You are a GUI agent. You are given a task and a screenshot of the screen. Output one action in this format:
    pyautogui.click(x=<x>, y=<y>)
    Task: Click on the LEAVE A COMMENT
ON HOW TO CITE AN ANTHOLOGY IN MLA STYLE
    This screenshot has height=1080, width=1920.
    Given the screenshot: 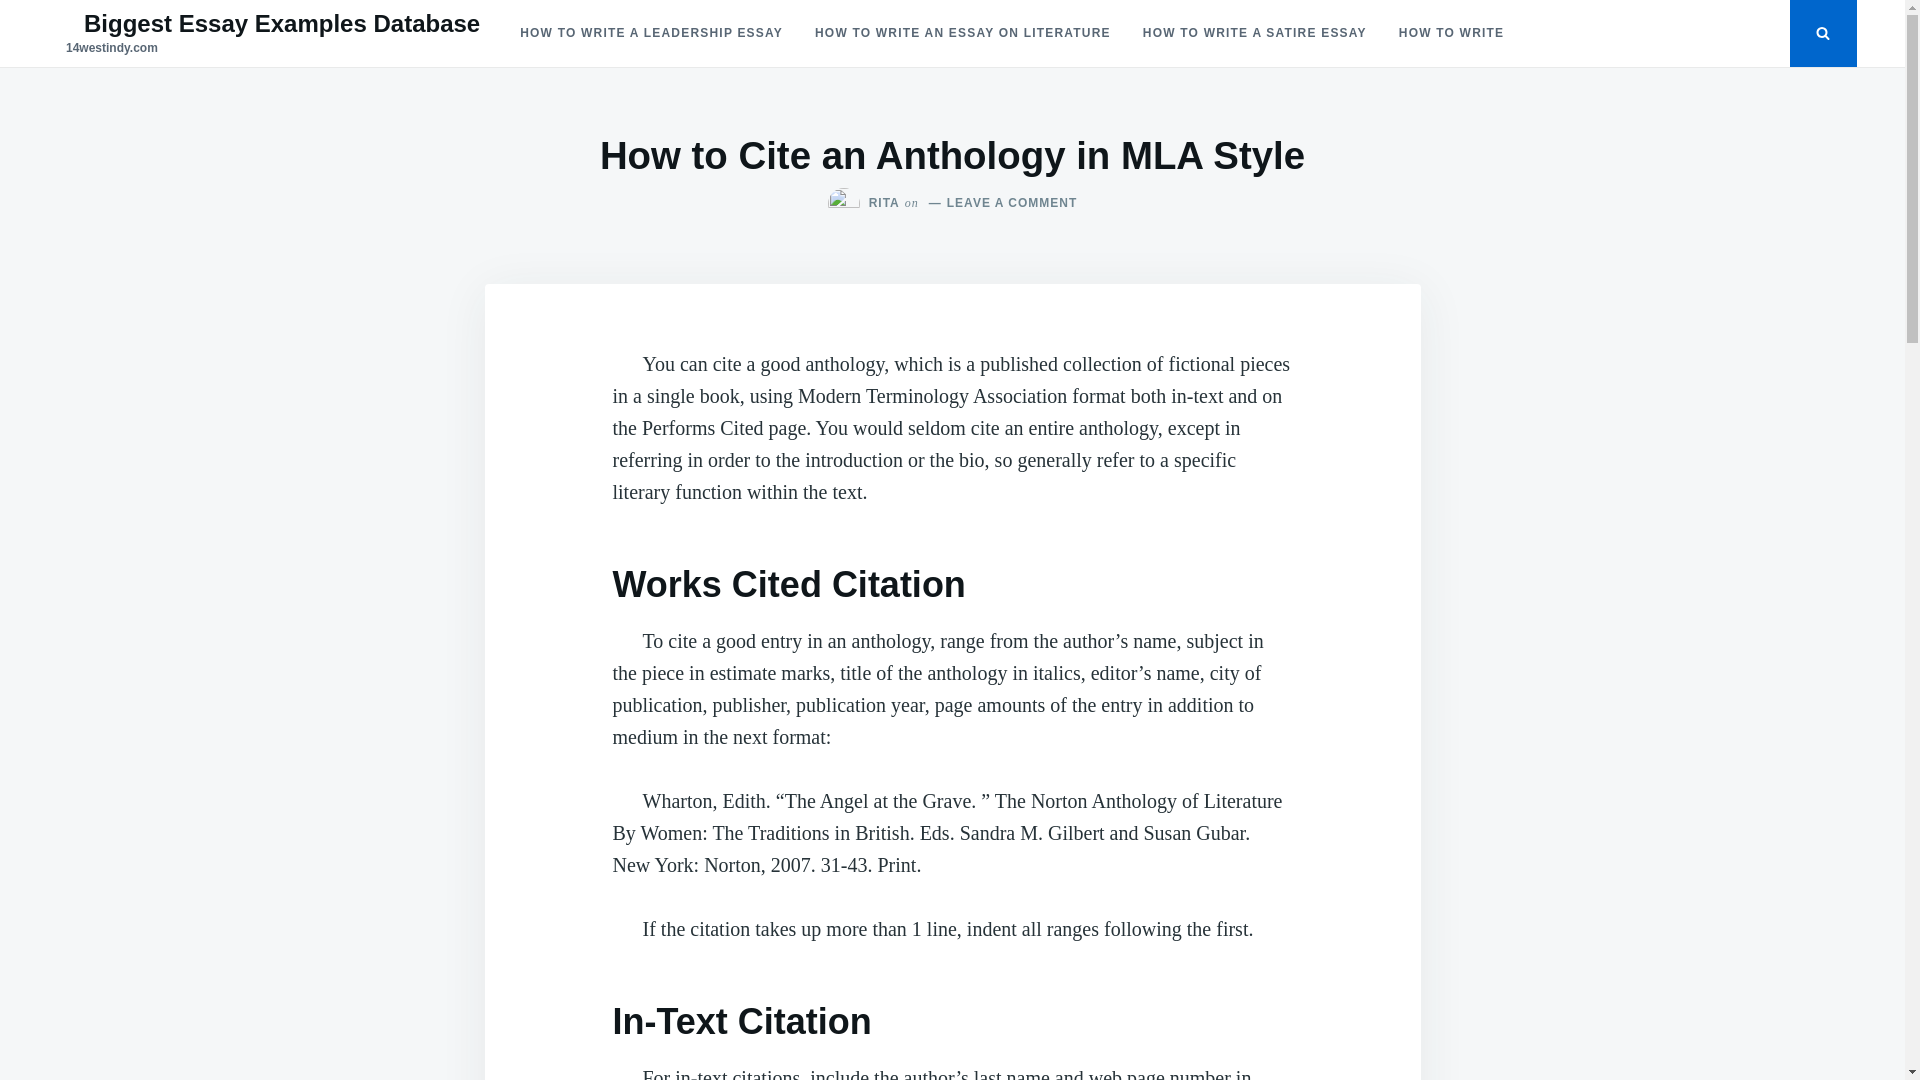 What is the action you would take?
    pyautogui.click(x=1001, y=203)
    